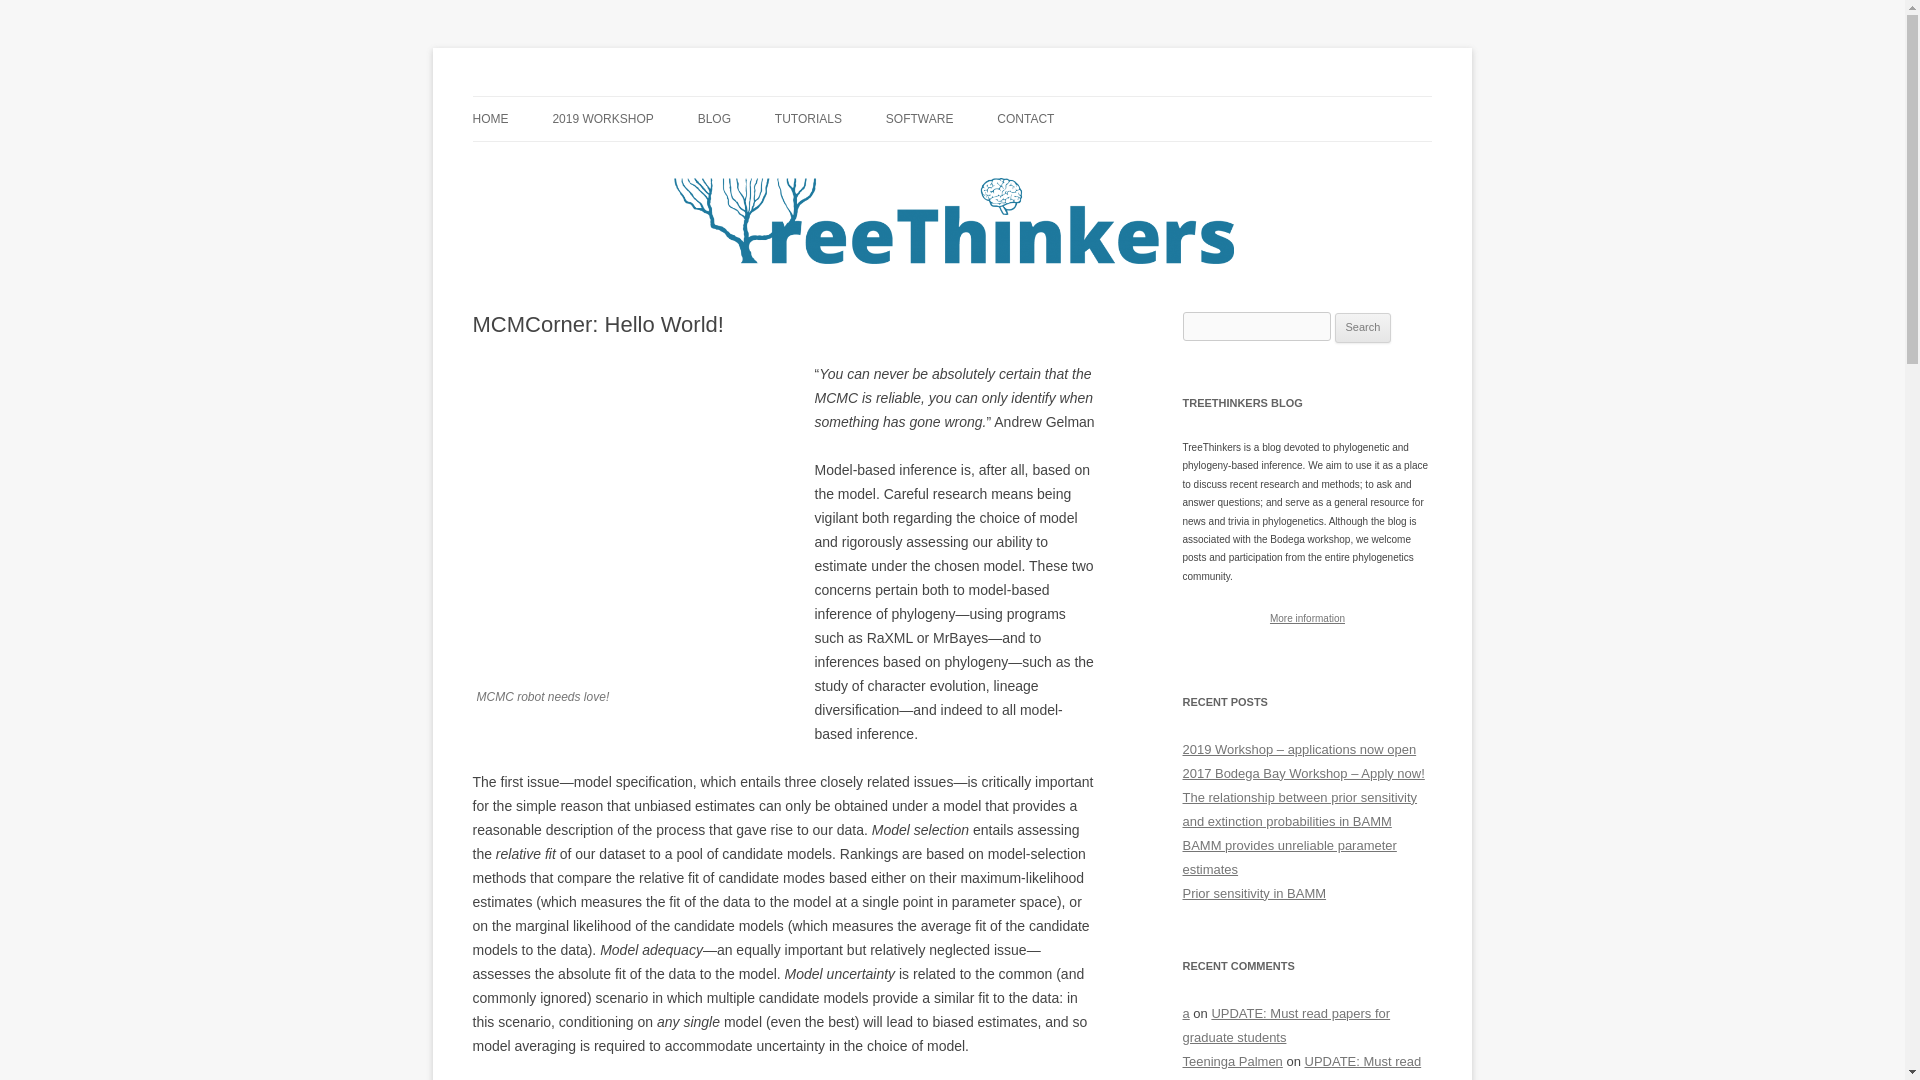 This screenshot has height=1080, width=1920. I want to click on HOME, so click(490, 119).